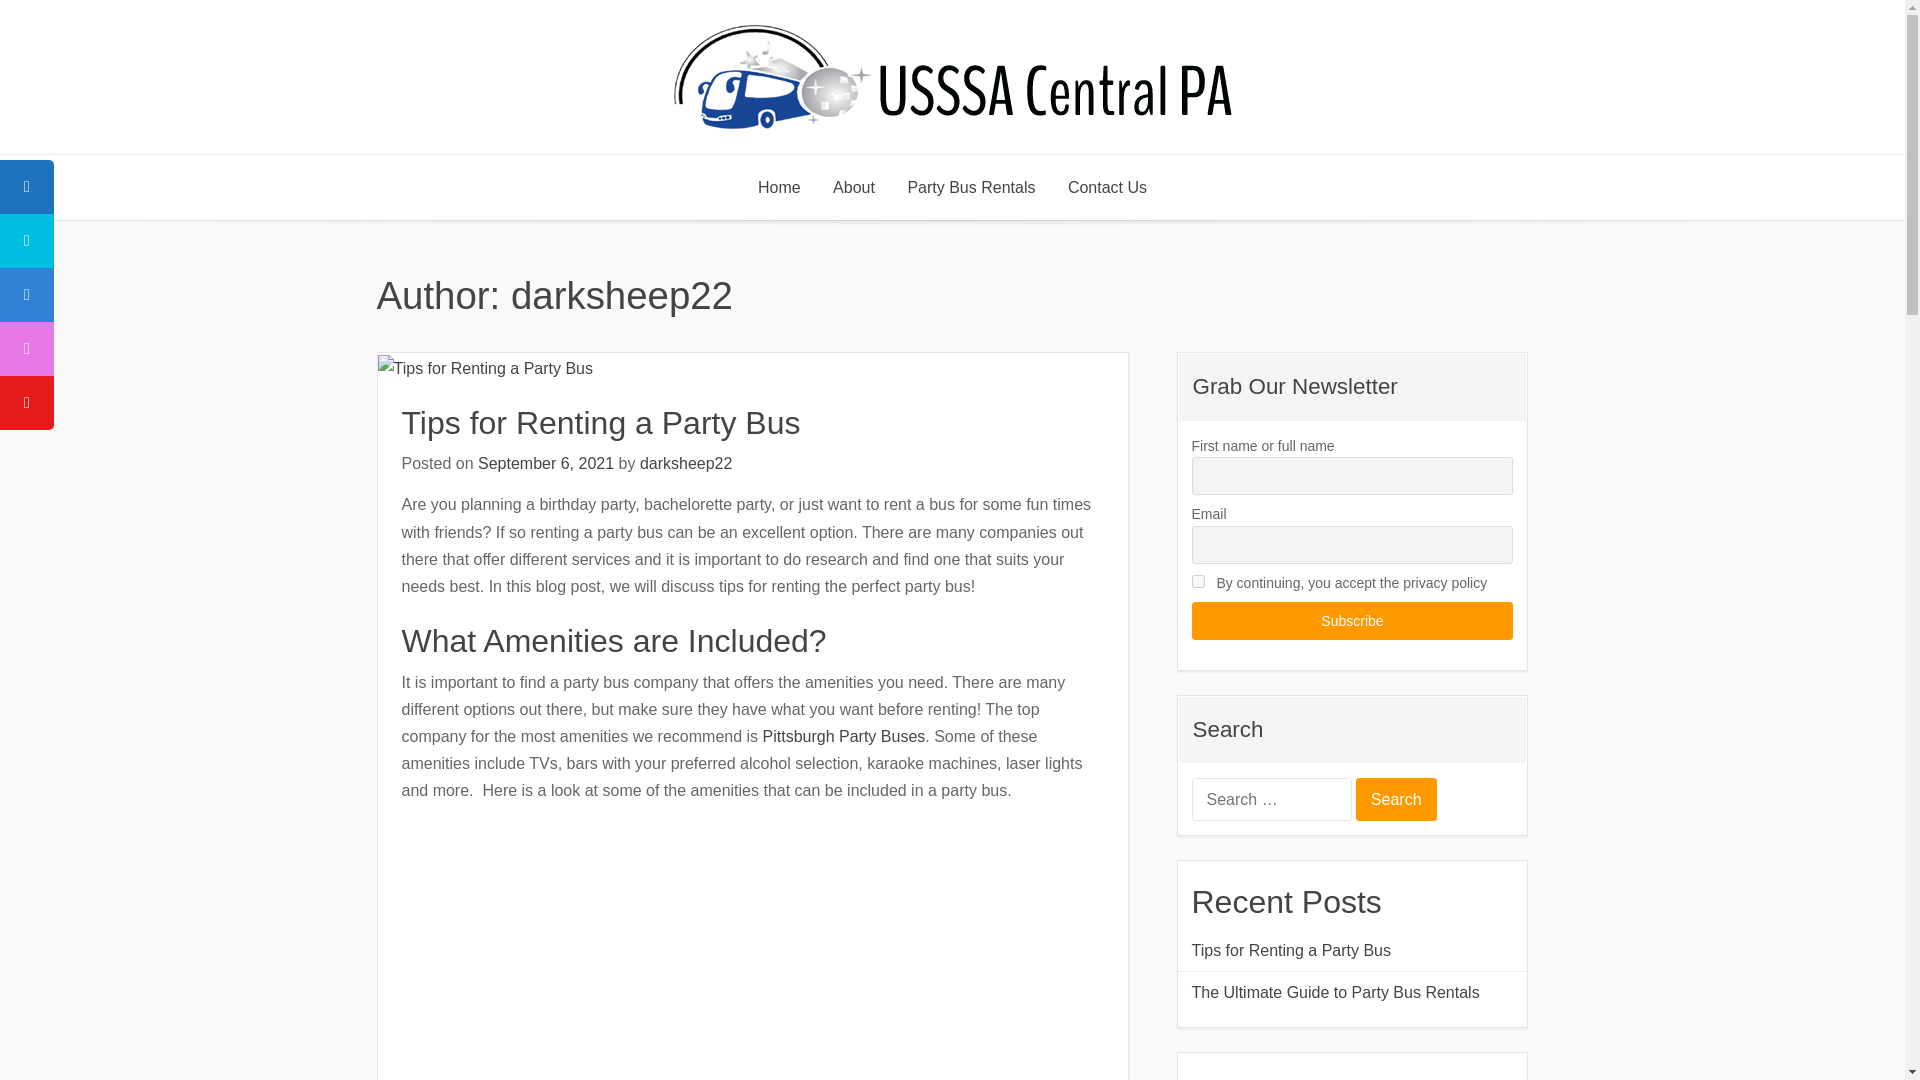  I want to click on Search, so click(1396, 798).